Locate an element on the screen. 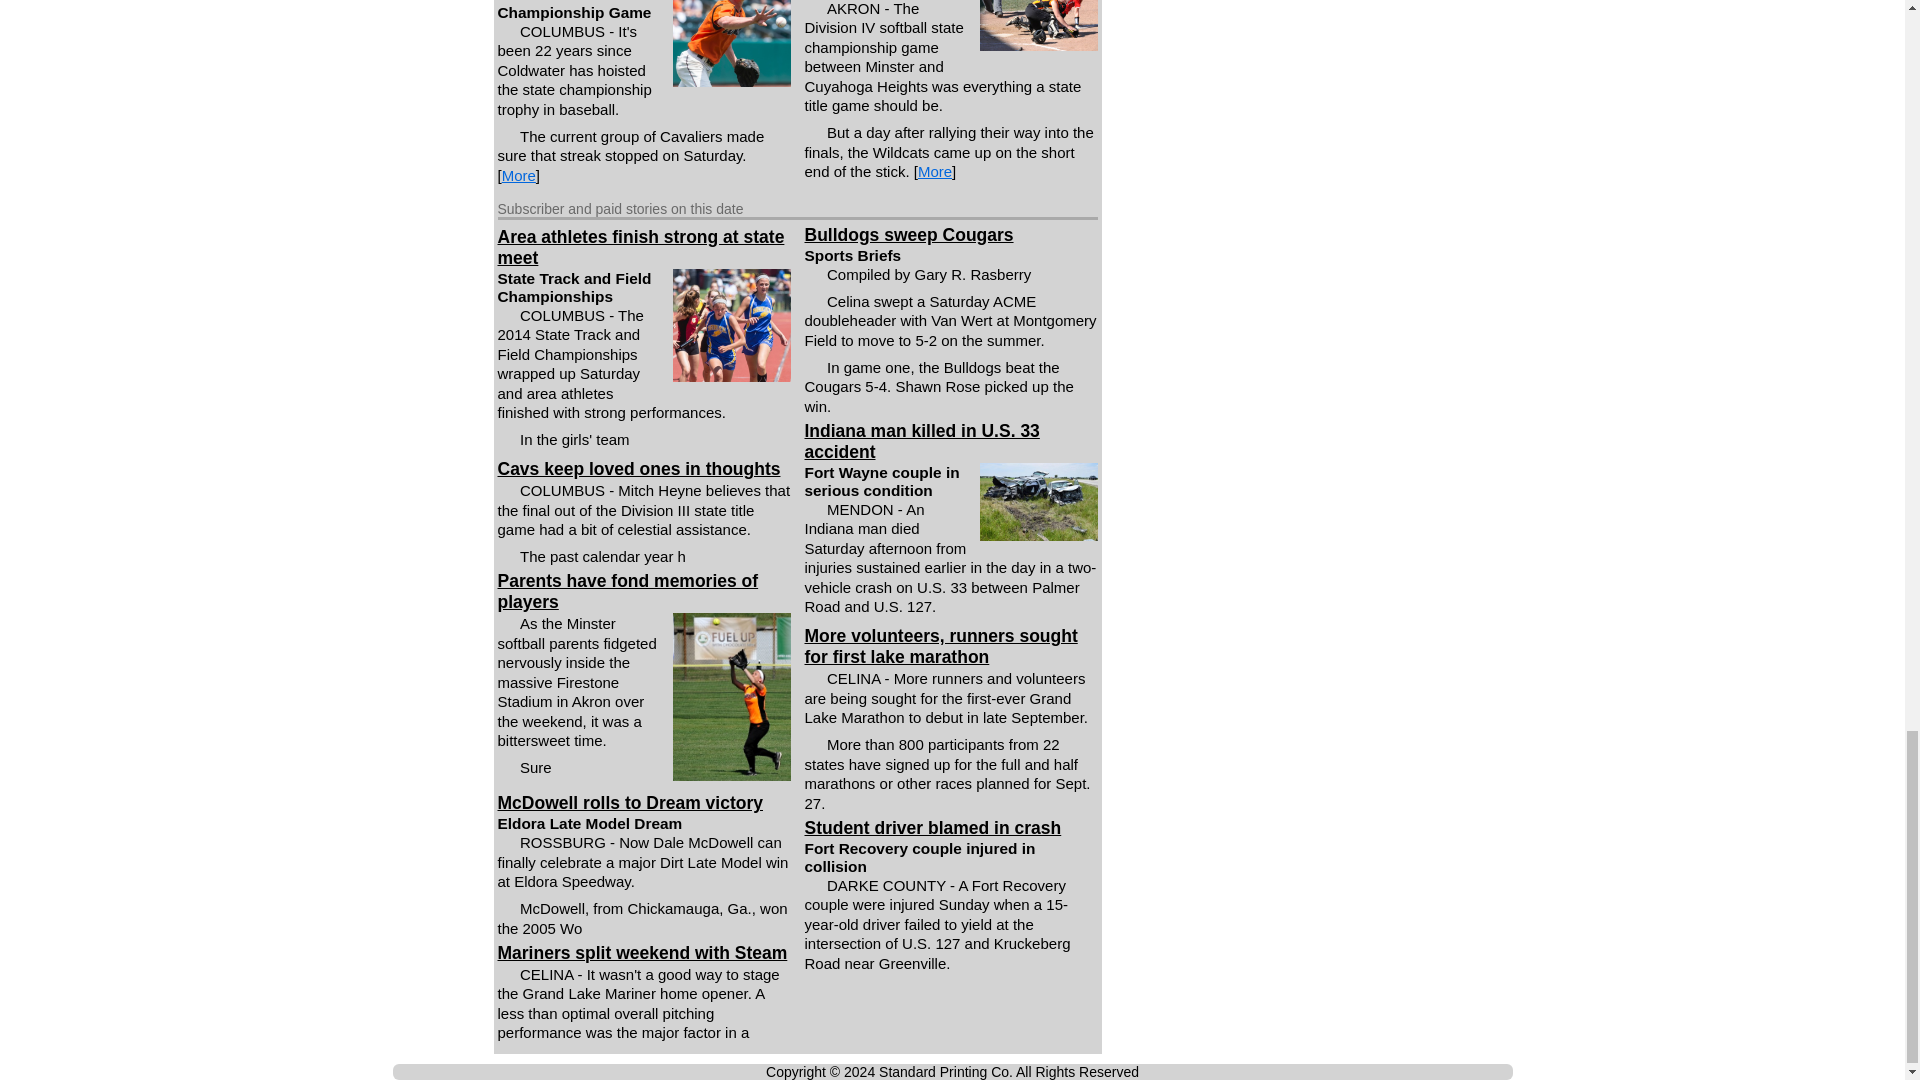 This screenshot has height=1080, width=1920. More is located at coordinates (934, 172).